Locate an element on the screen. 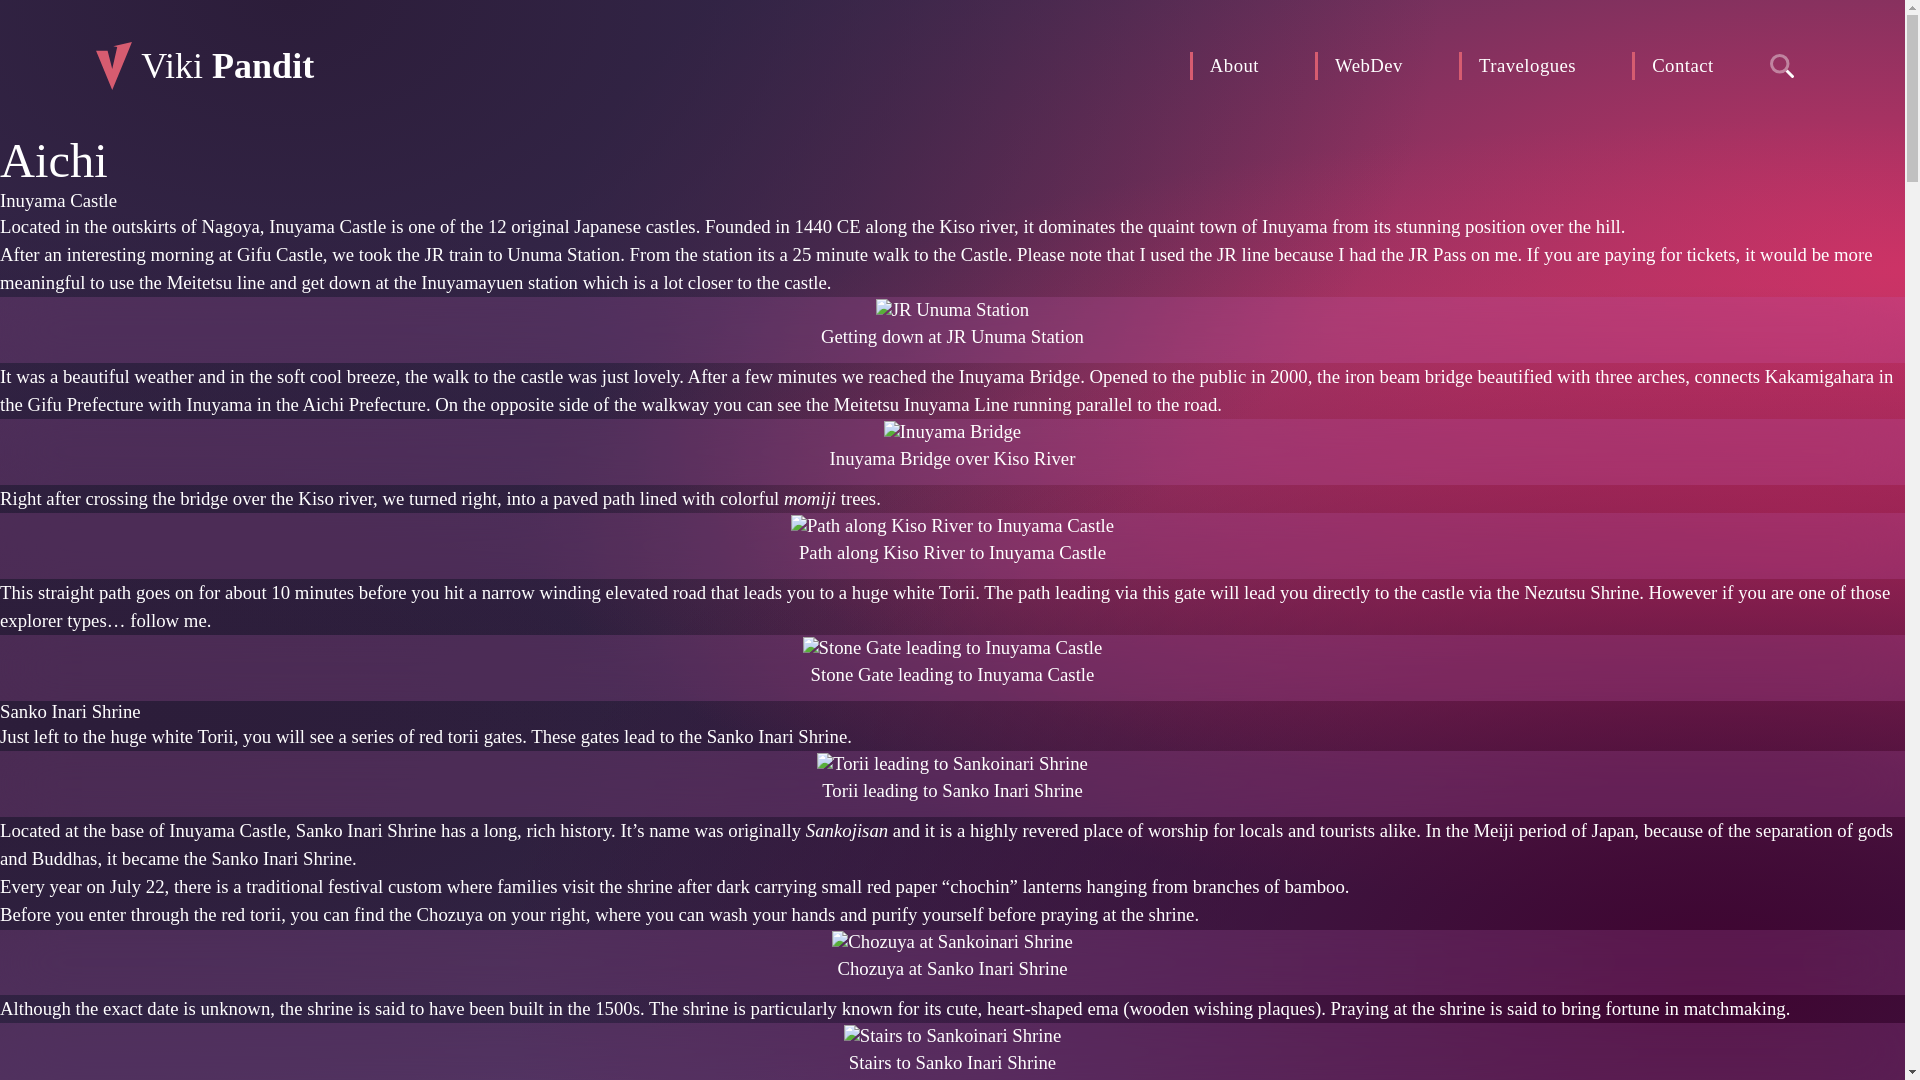  Stairs to Sankoinari Shrine is located at coordinates (952, 1035).